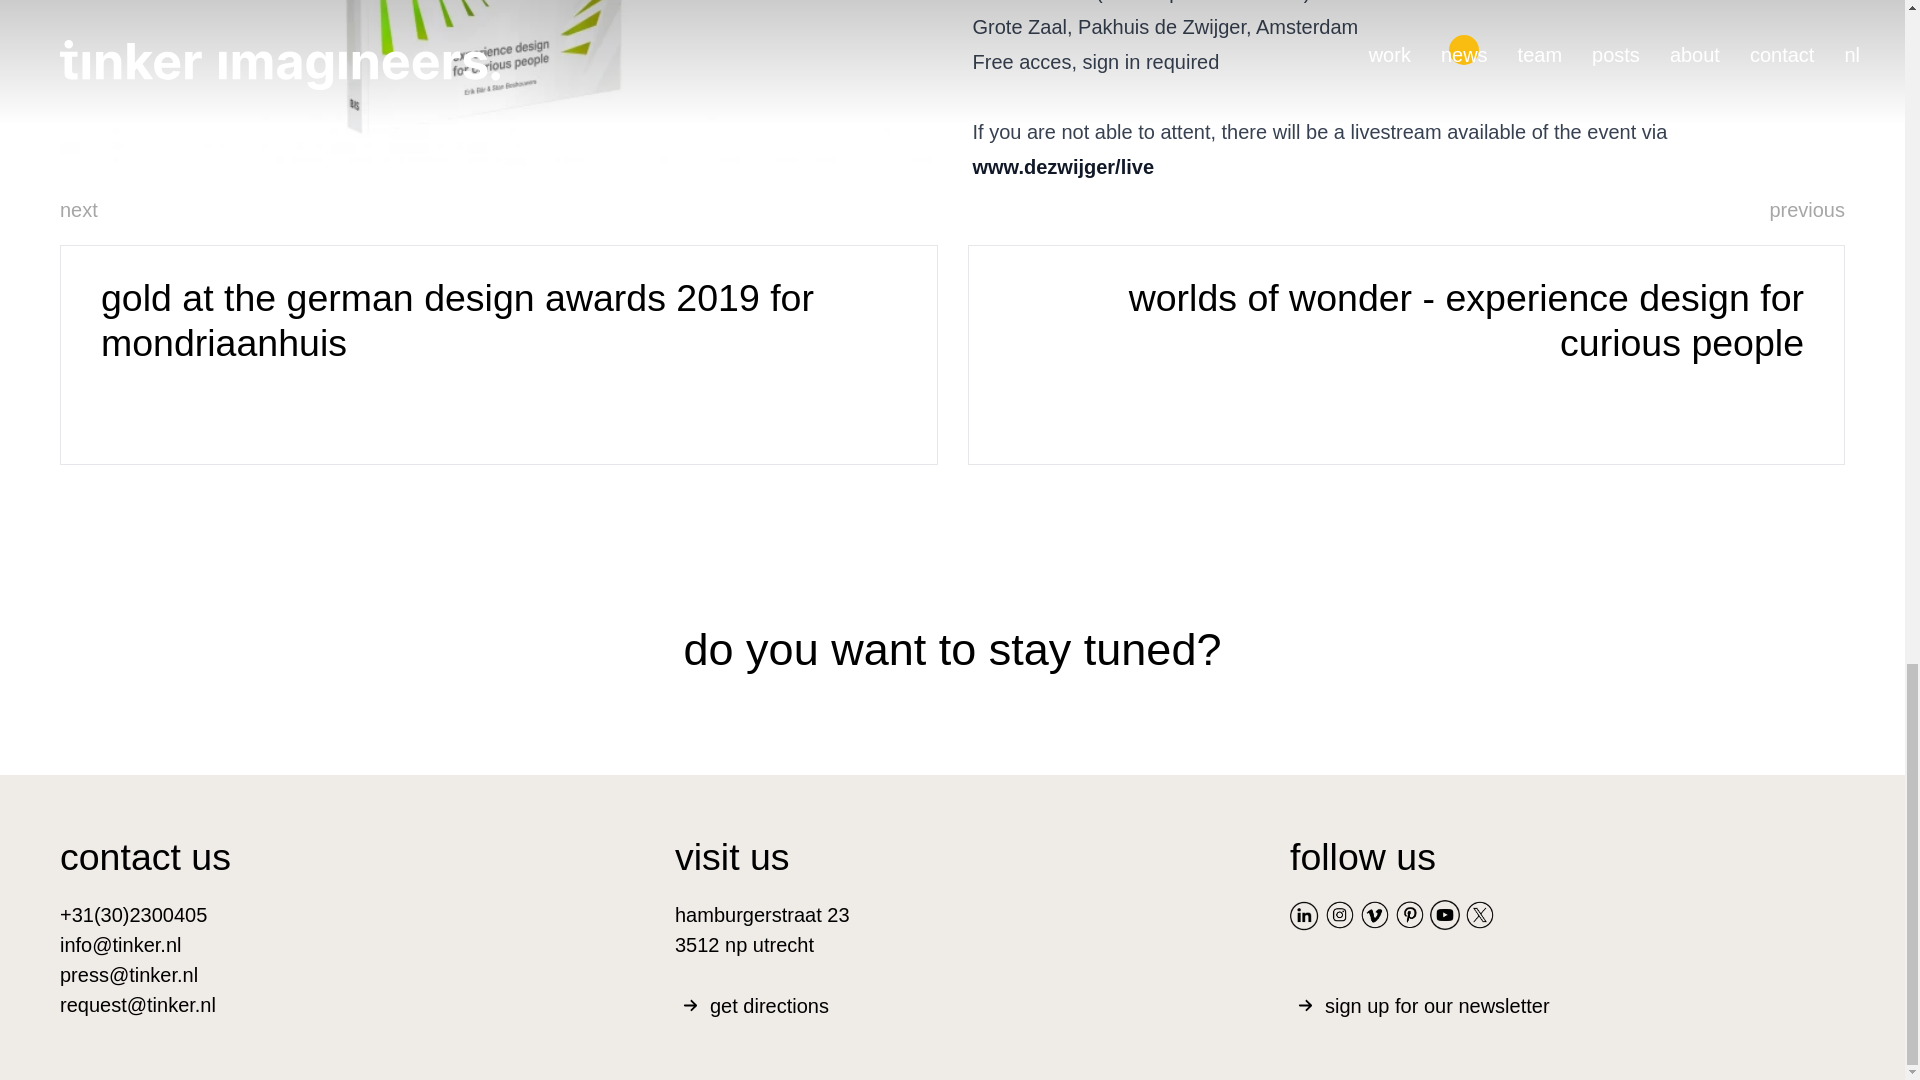  Describe the element at coordinates (952, 1004) in the screenshot. I see `get directions` at that location.